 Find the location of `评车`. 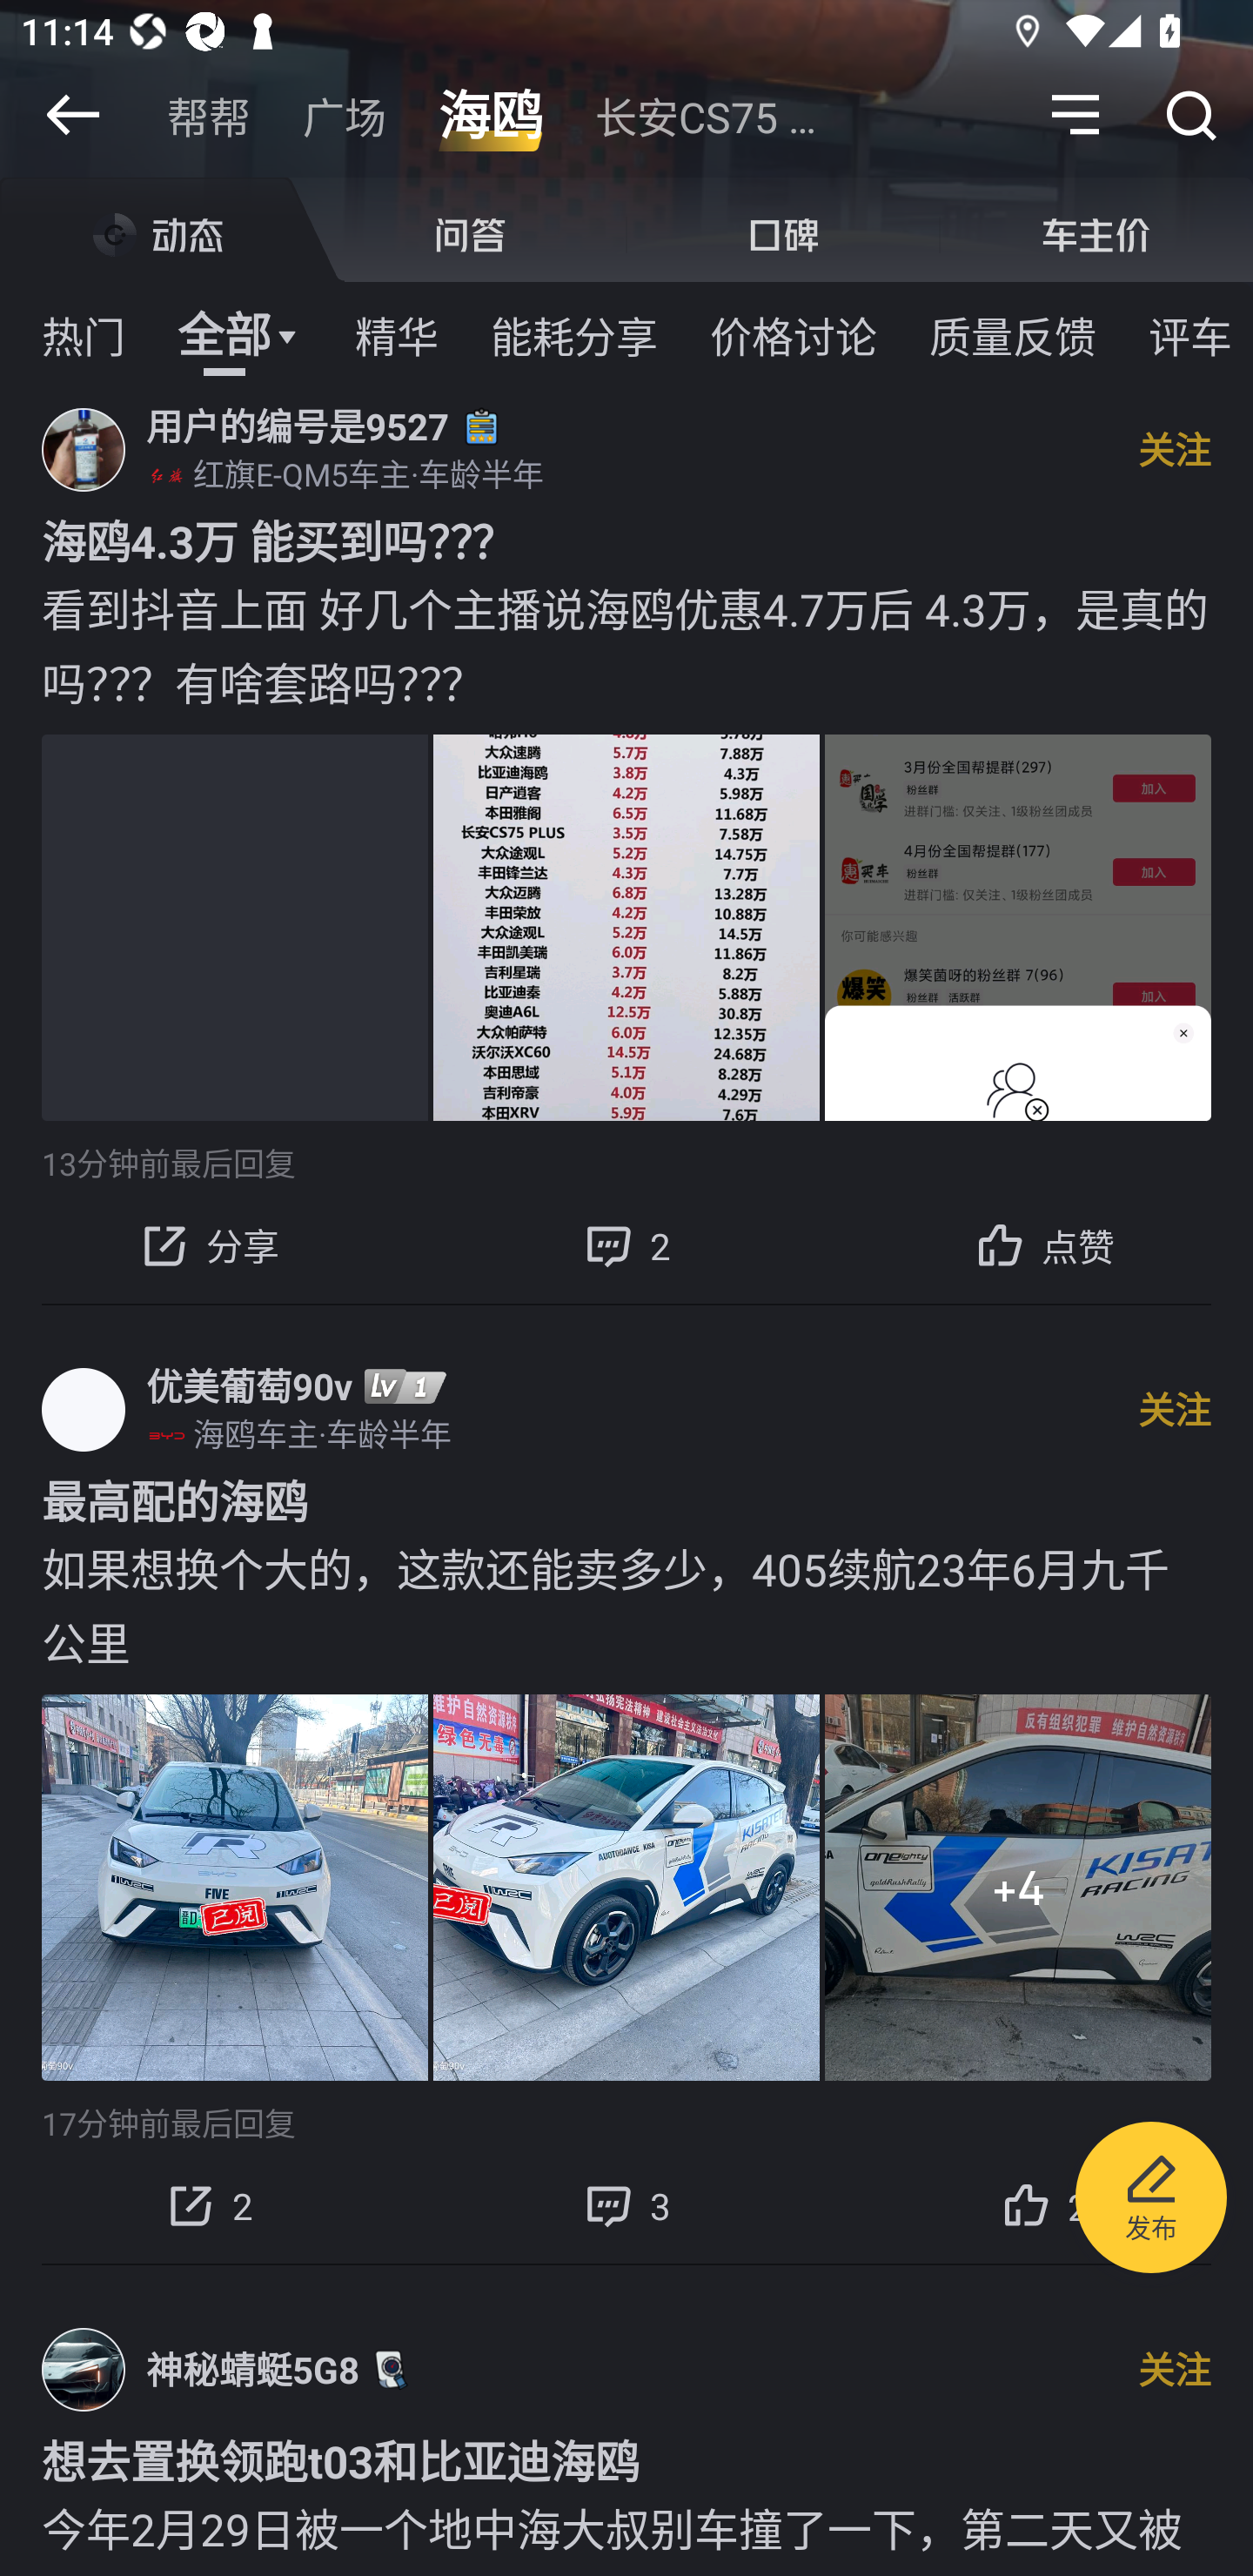

评车 is located at coordinates (1190, 333).